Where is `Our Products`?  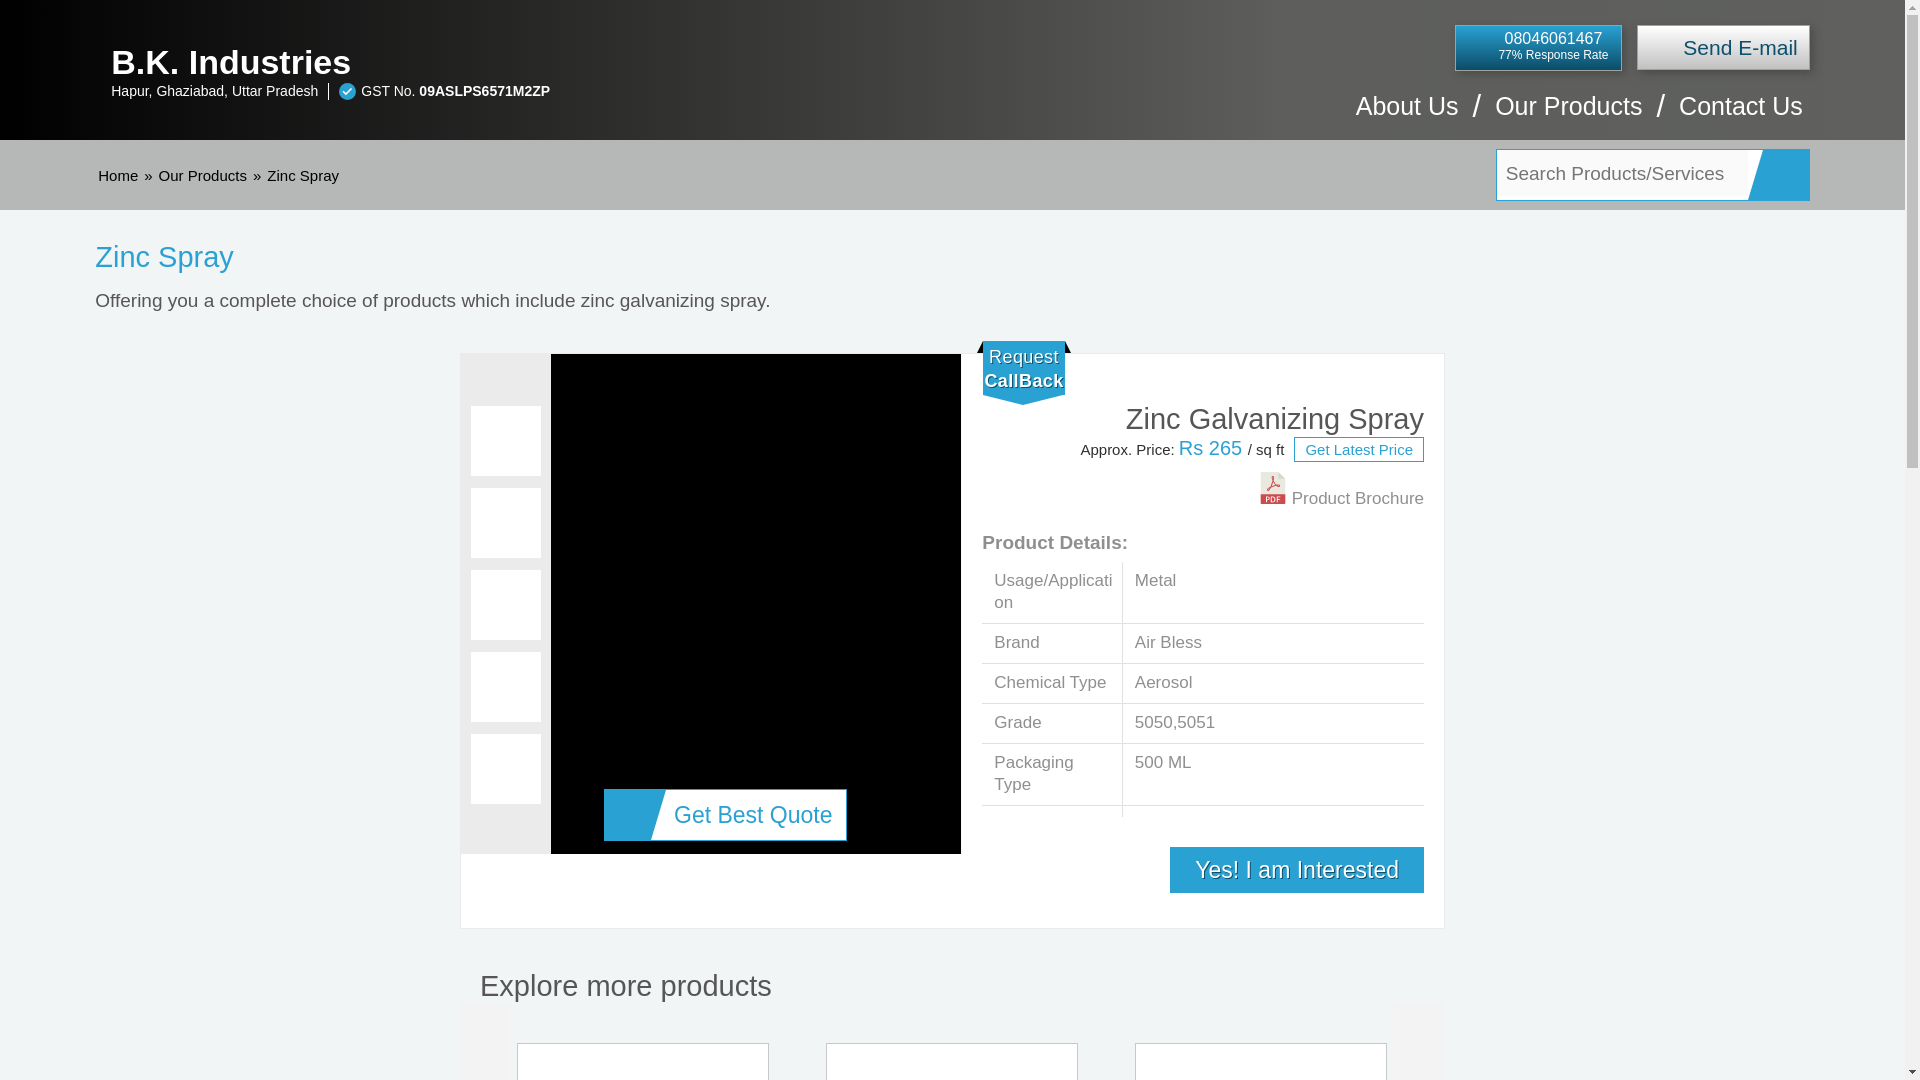
Our Products is located at coordinates (1568, 116).